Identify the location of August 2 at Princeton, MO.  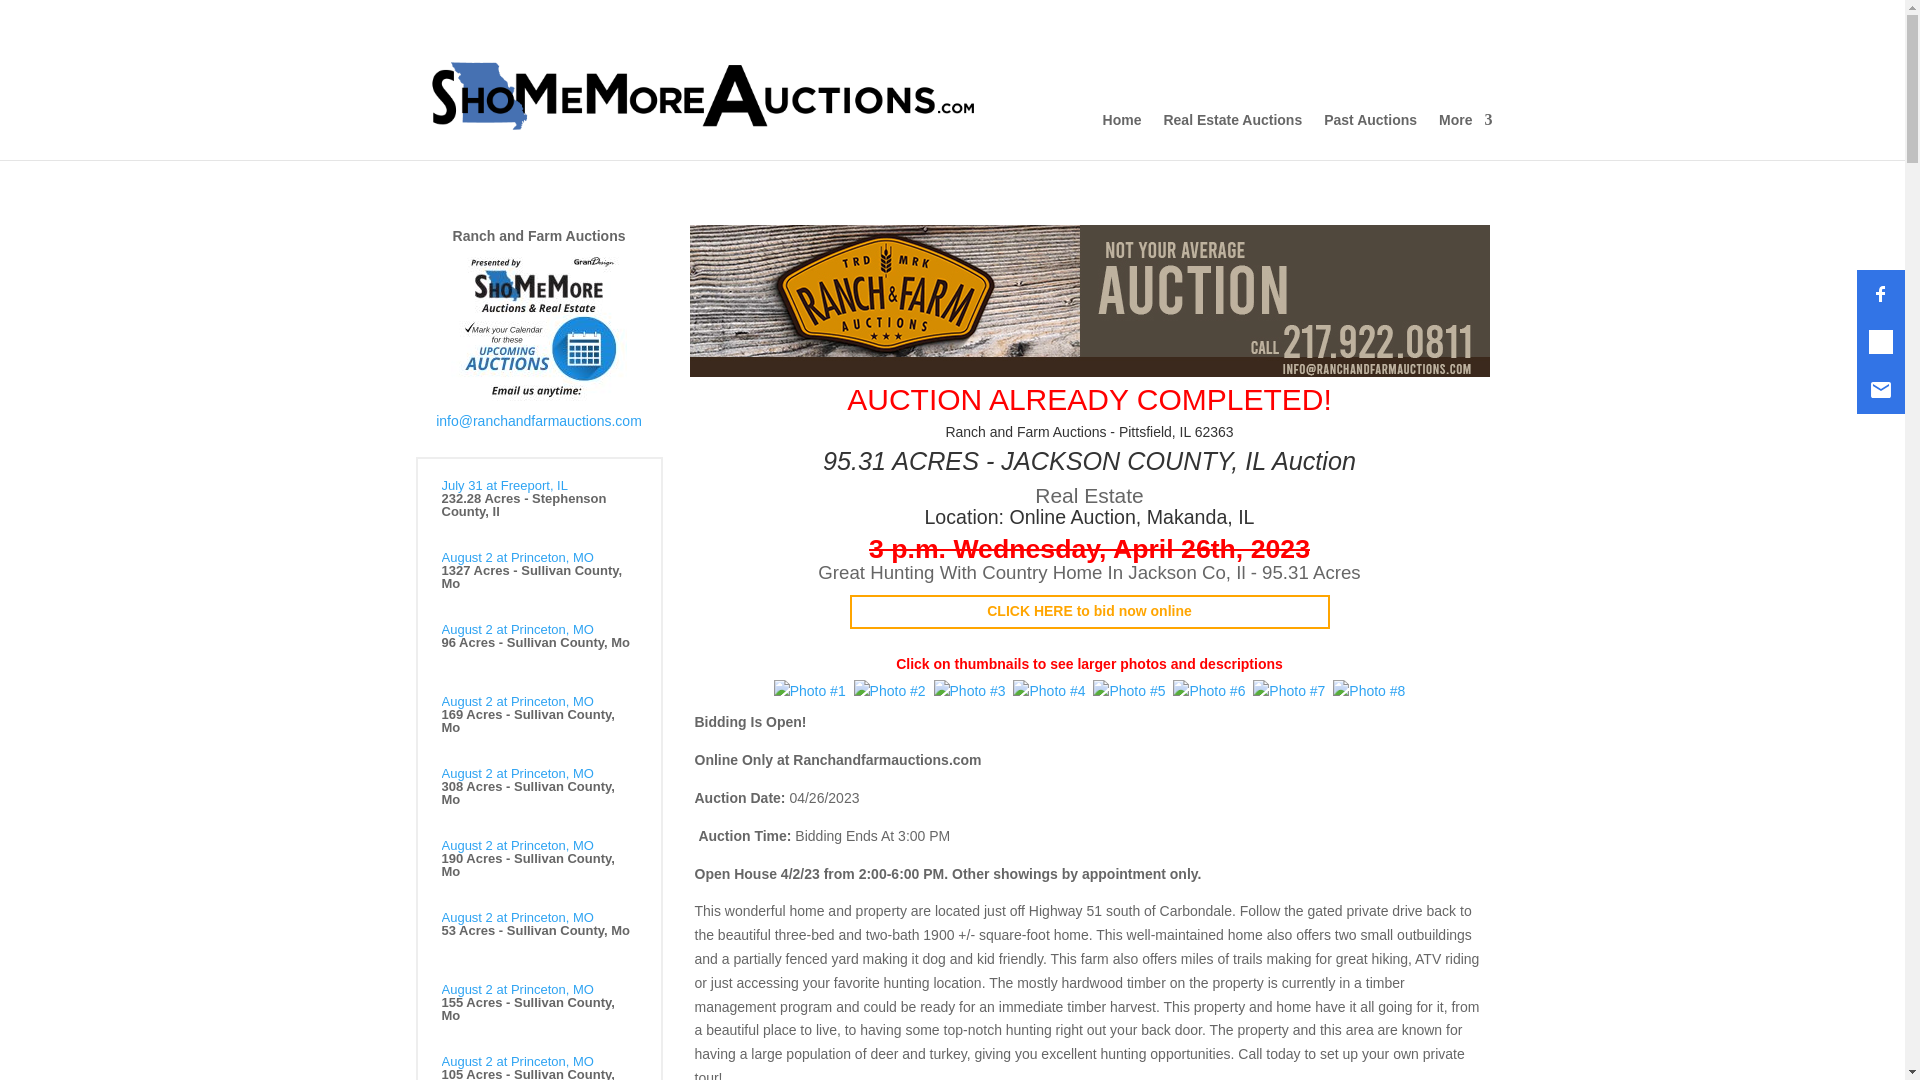
(517, 846).